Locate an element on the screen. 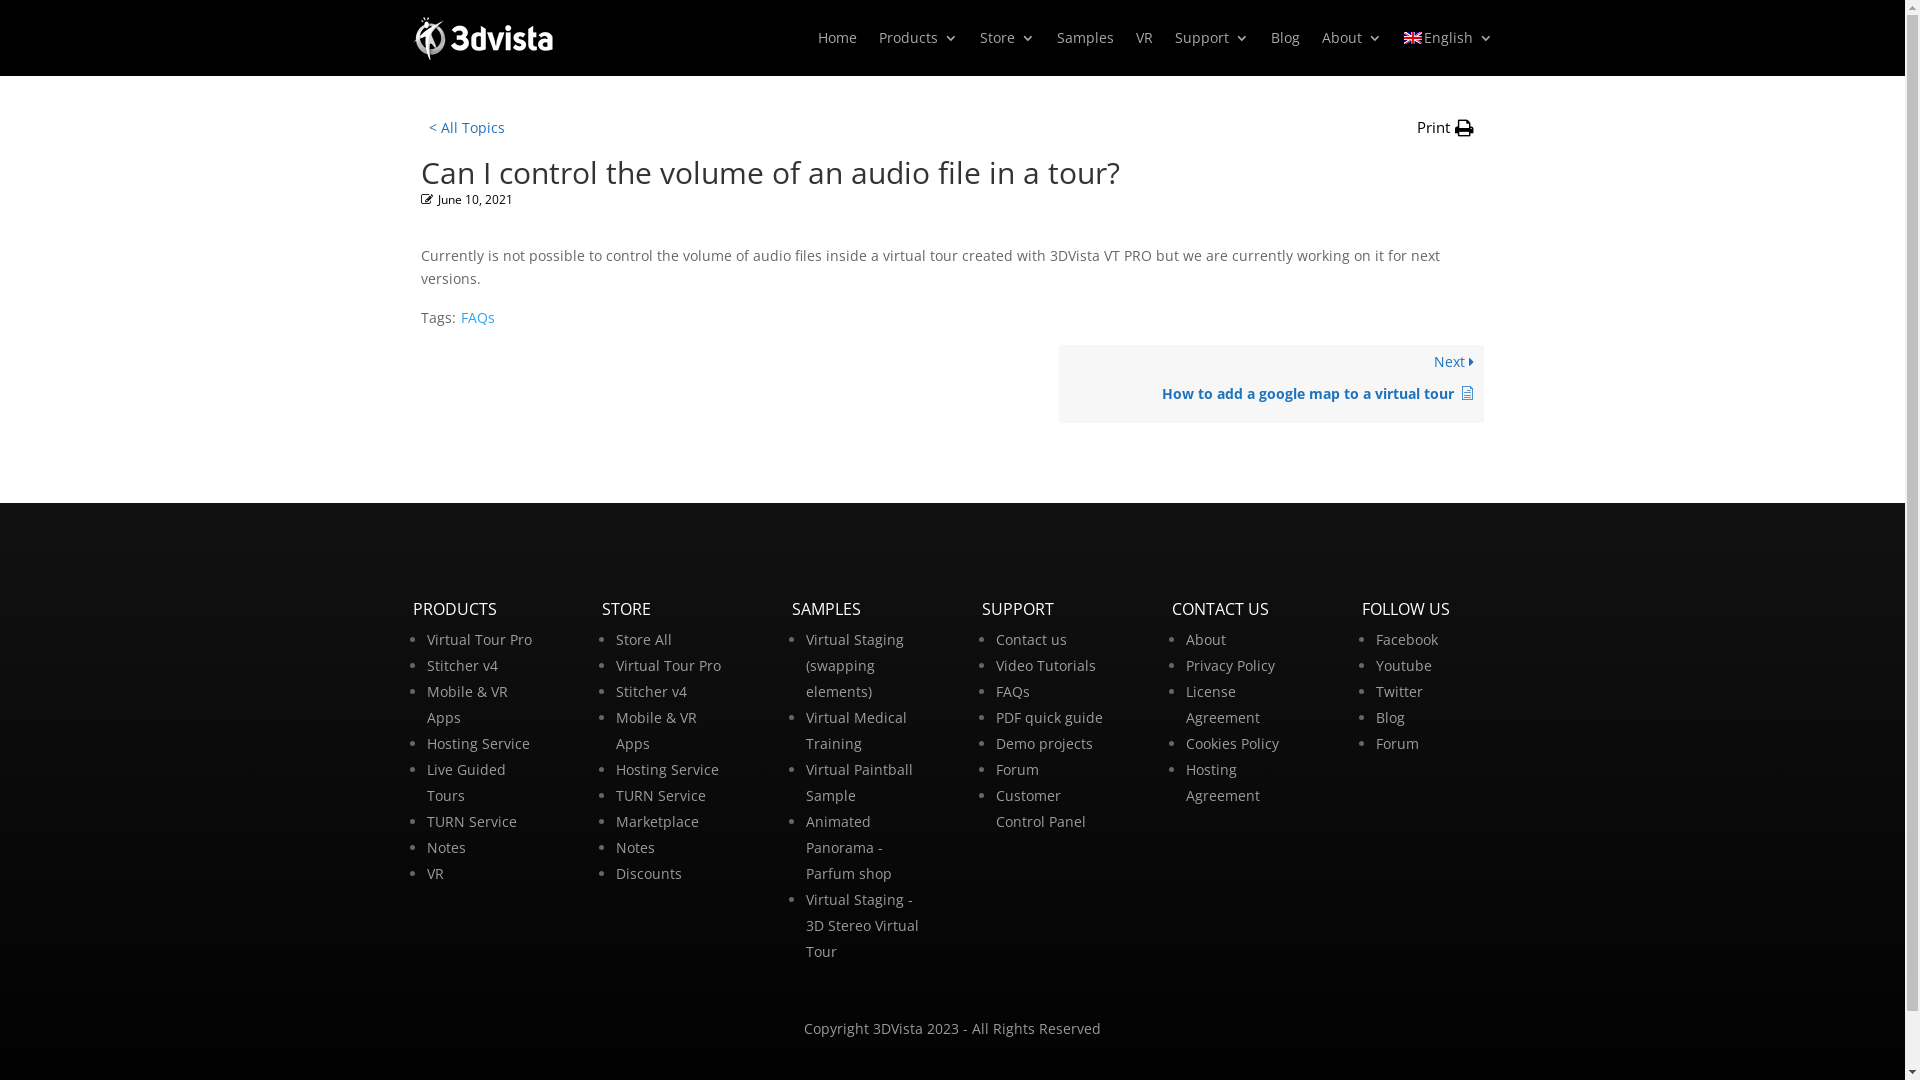 The width and height of the screenshot is (1920, 1080). Discounts is located at coordinates (649, 873).